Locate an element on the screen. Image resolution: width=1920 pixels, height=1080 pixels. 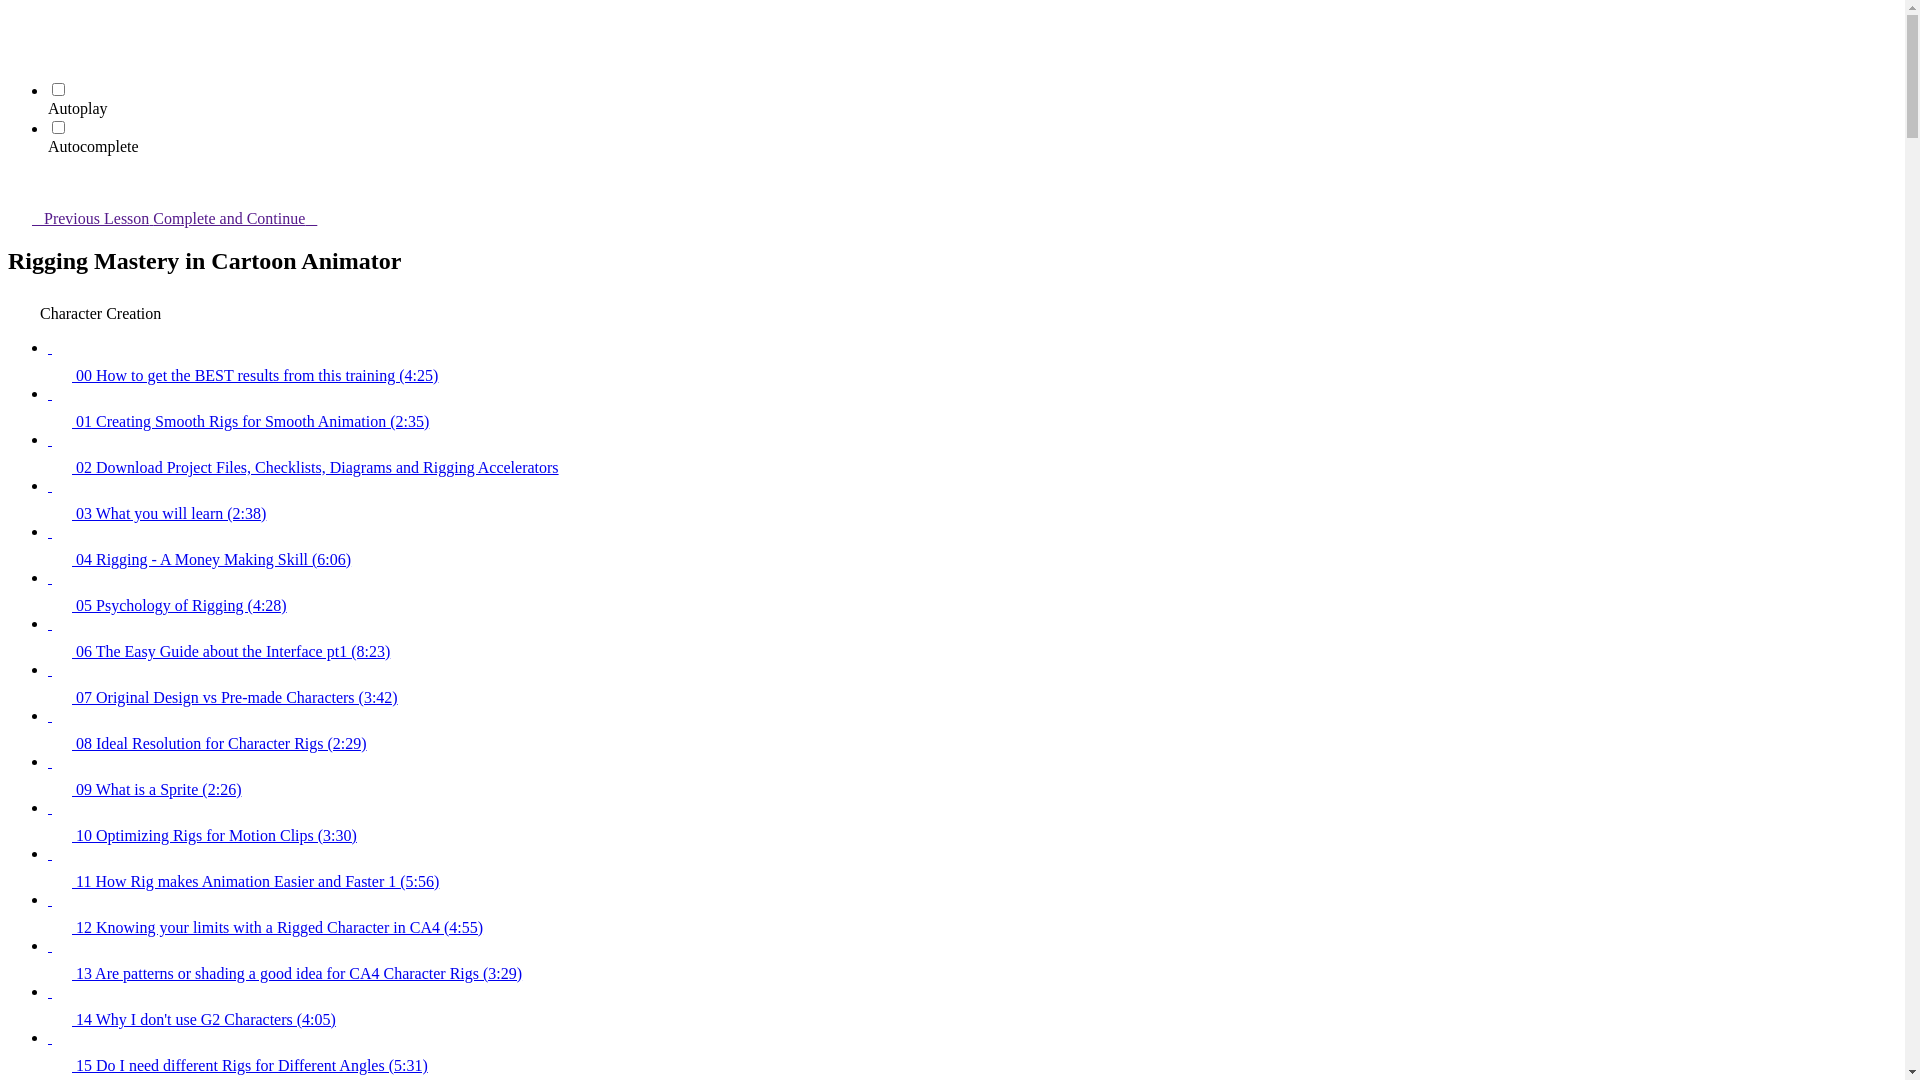
  10 Optimizing Rigs for Motion Clips (3:30) is located at coordinates (972, 822).